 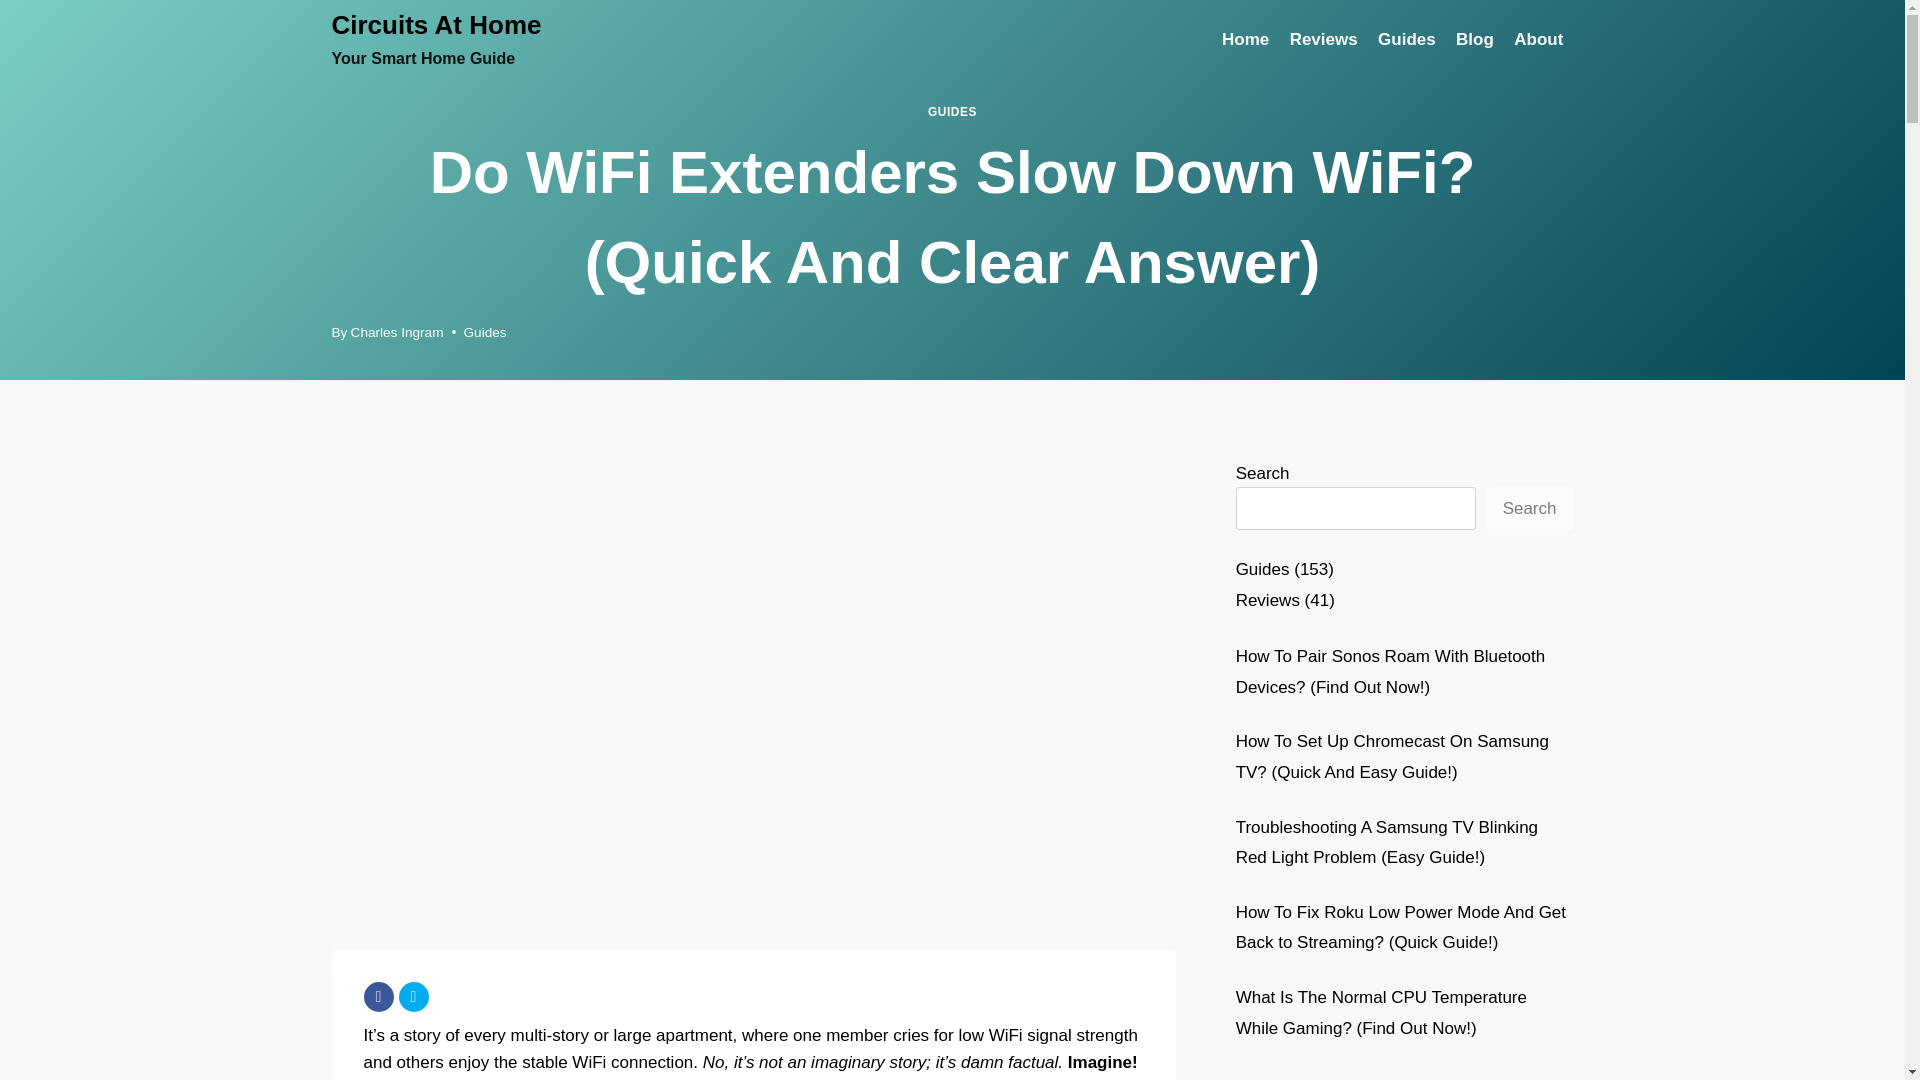 I want to click on Charles Ingram, so click(x=1538, y=40).